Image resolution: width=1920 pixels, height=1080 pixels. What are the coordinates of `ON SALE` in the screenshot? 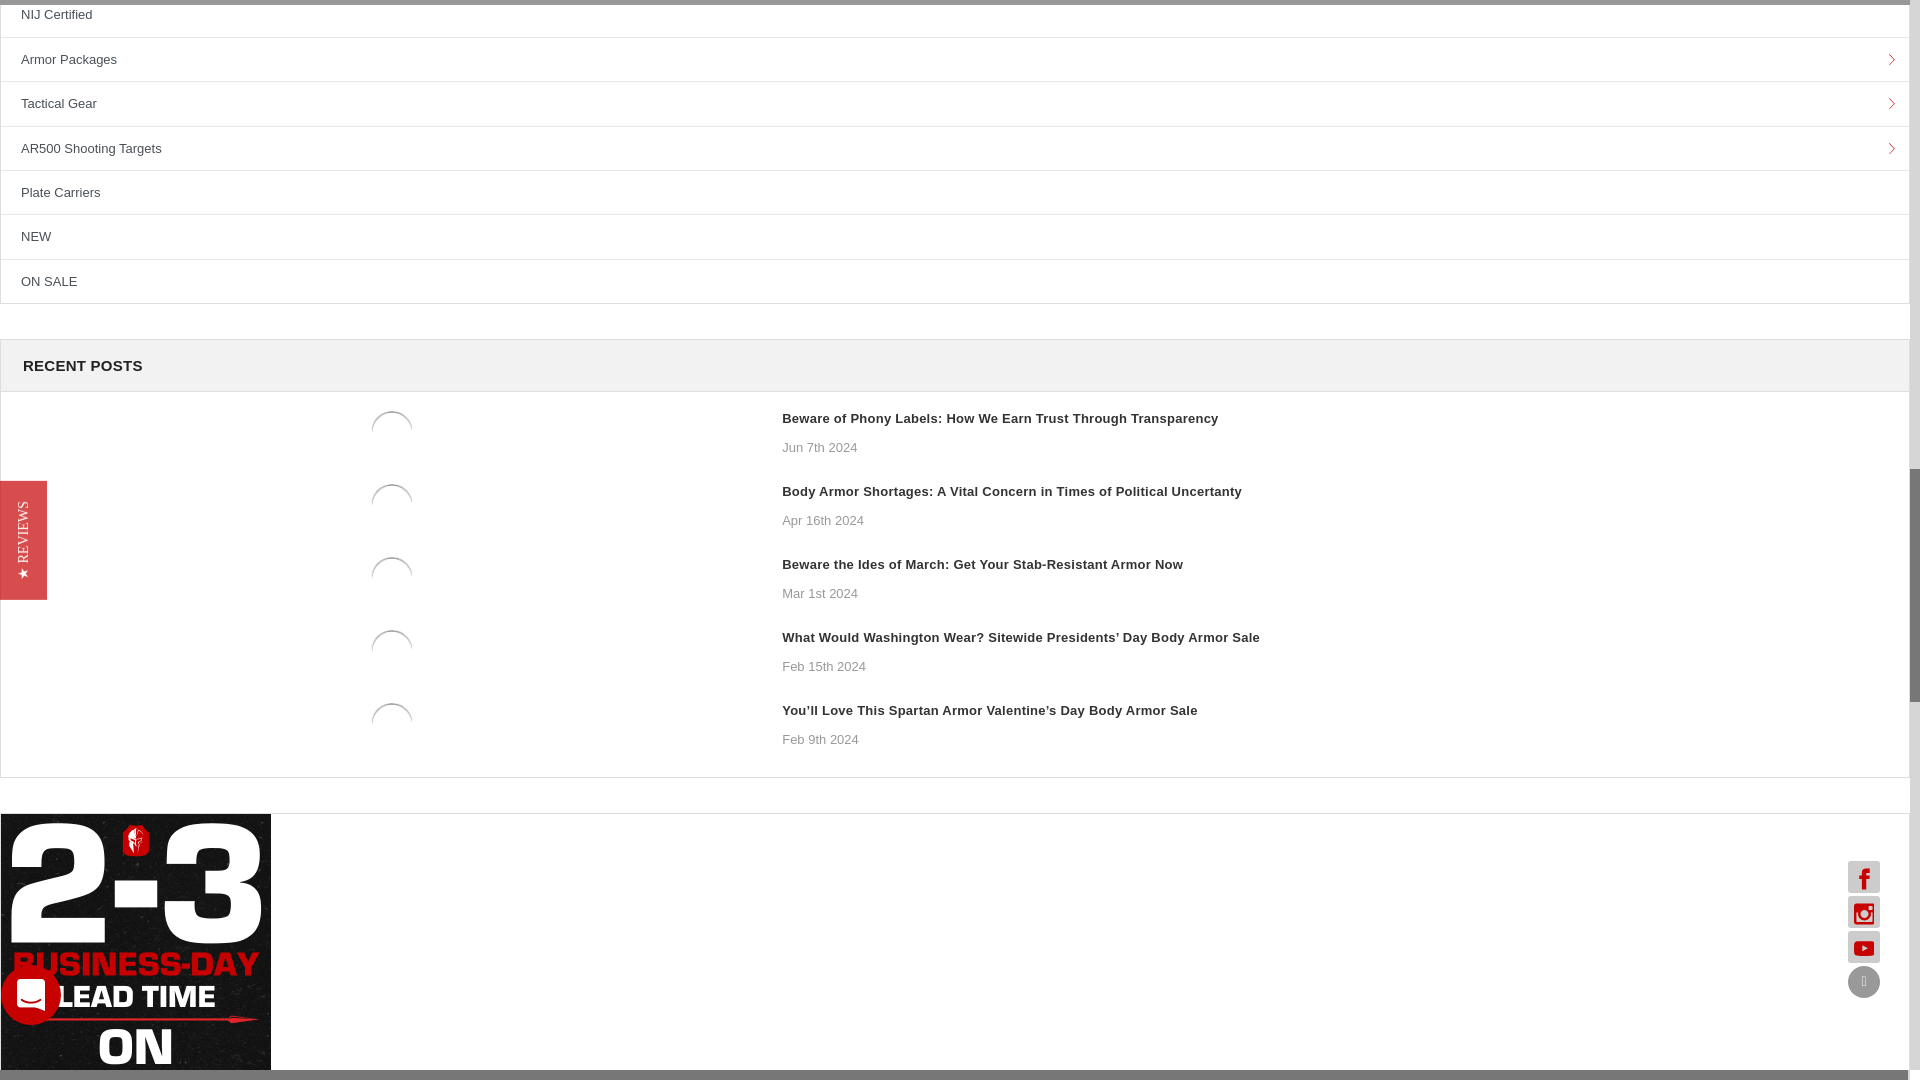 It's located at (954, 282).